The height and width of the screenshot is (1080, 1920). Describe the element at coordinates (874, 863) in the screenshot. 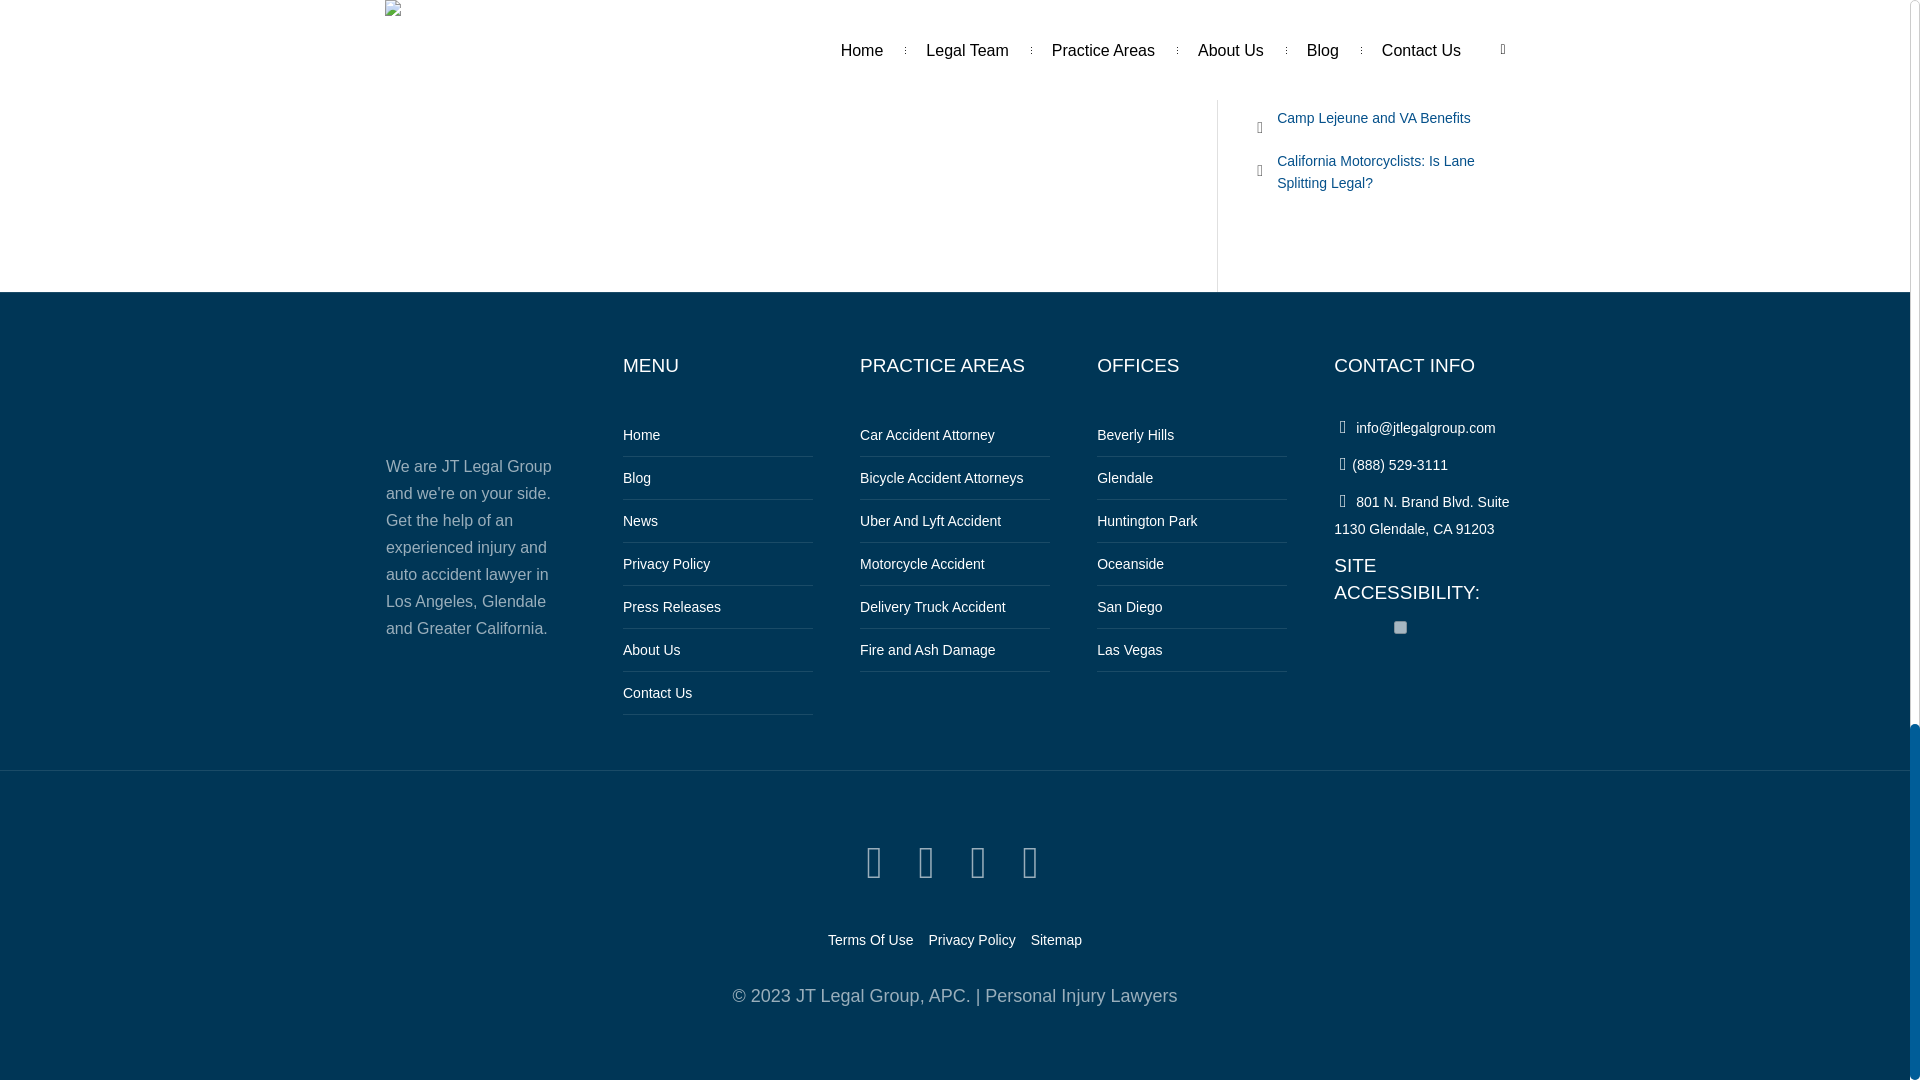

I see `Twitter` at that location.